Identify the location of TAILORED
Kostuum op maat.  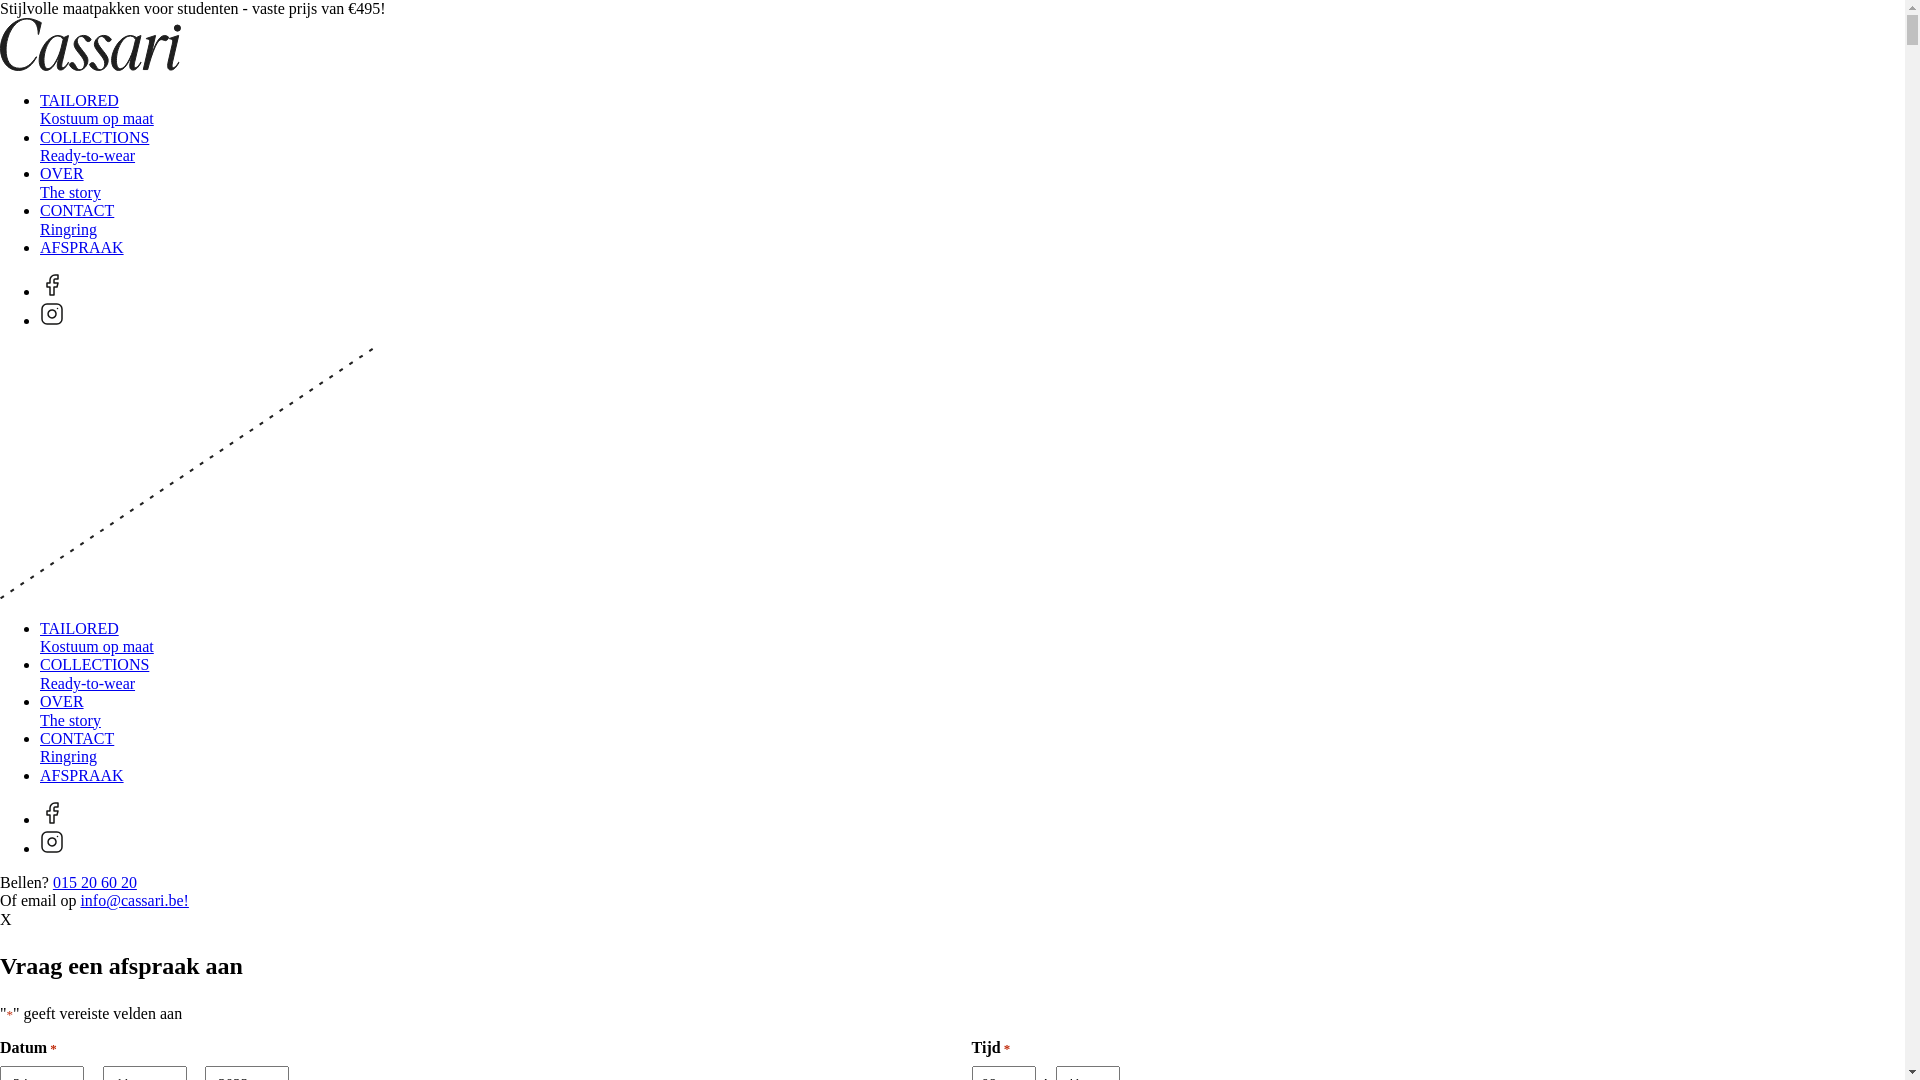
(97, 638).